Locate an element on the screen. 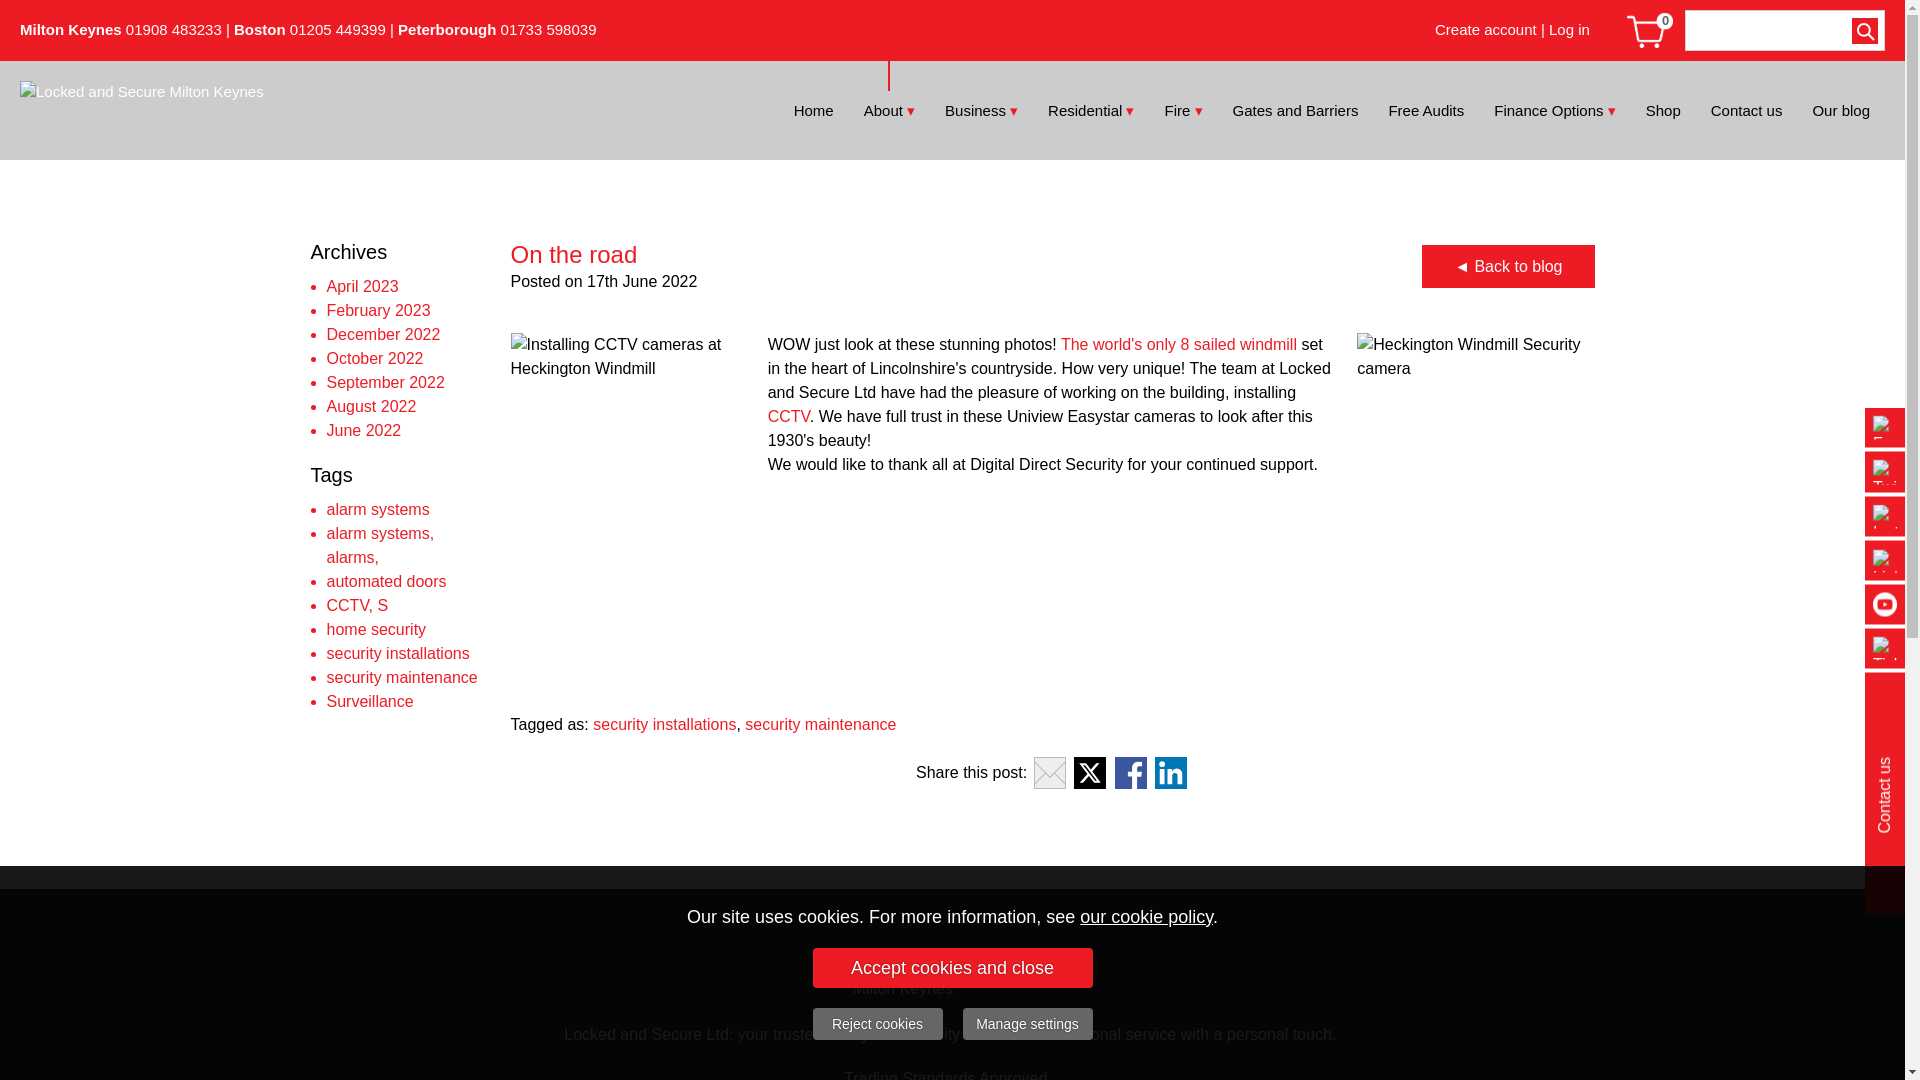 Image resolution: width=1920 pixels, height=1080 pixels. Create account  is located at coordinates (1488, 28).